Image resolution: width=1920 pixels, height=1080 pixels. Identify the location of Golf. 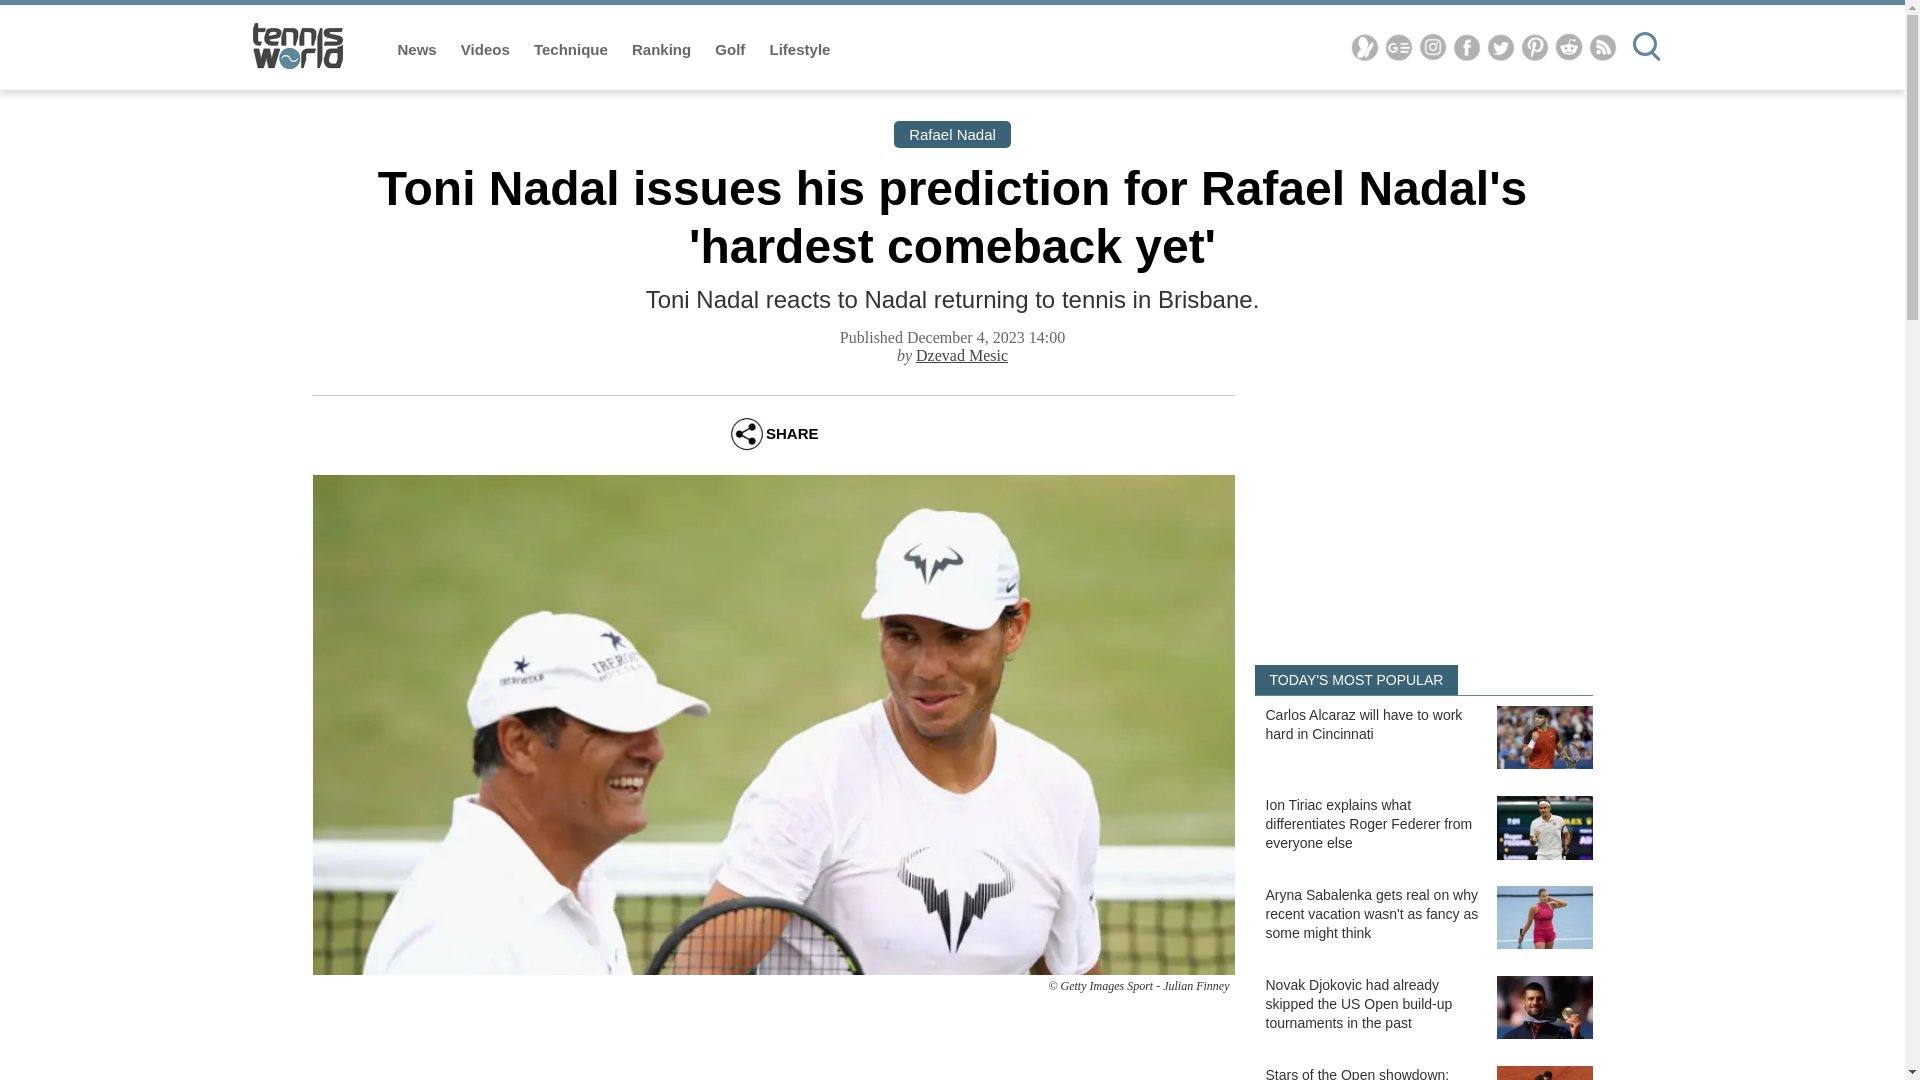
(731, 50).